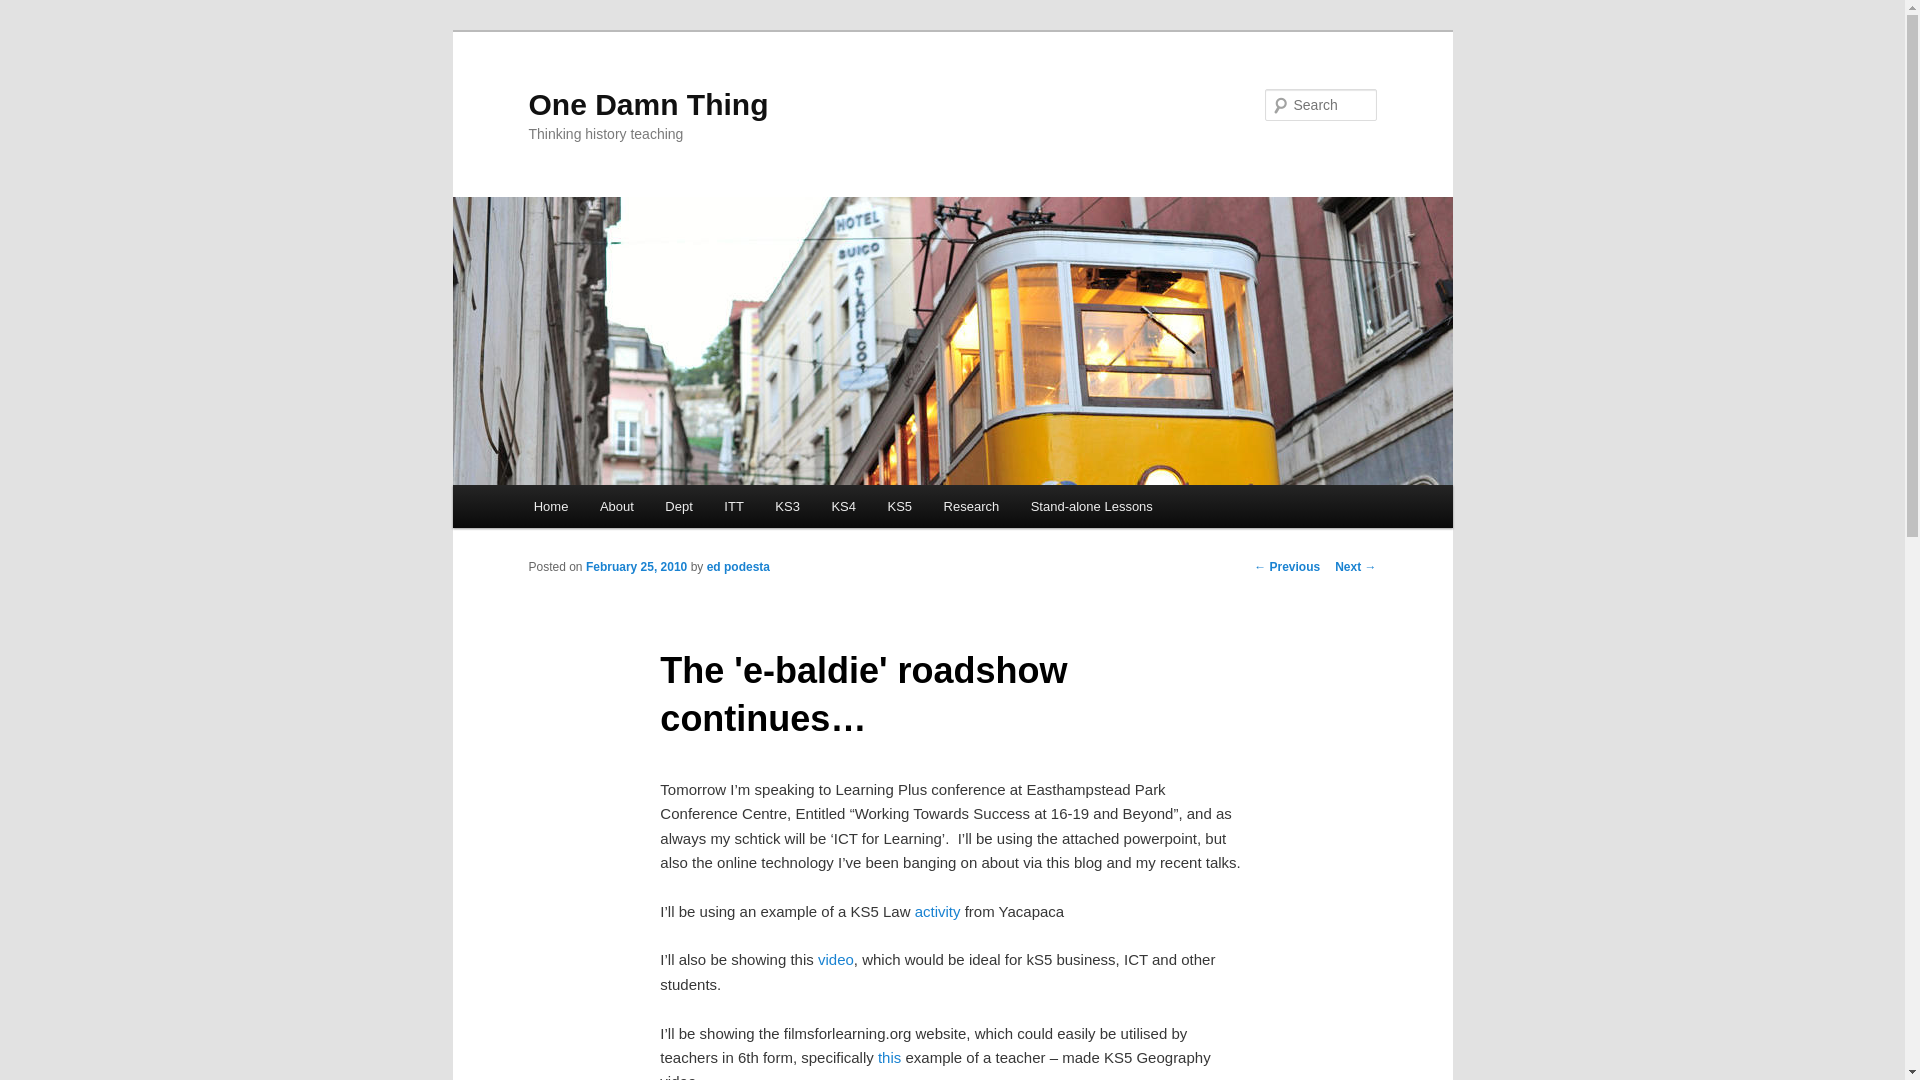 Image resolution: width=1920 pixels, height=1080 pixels. Describe the element at coordinates (636, 566) in the screenshot. I see `9:58 pm` at that location.